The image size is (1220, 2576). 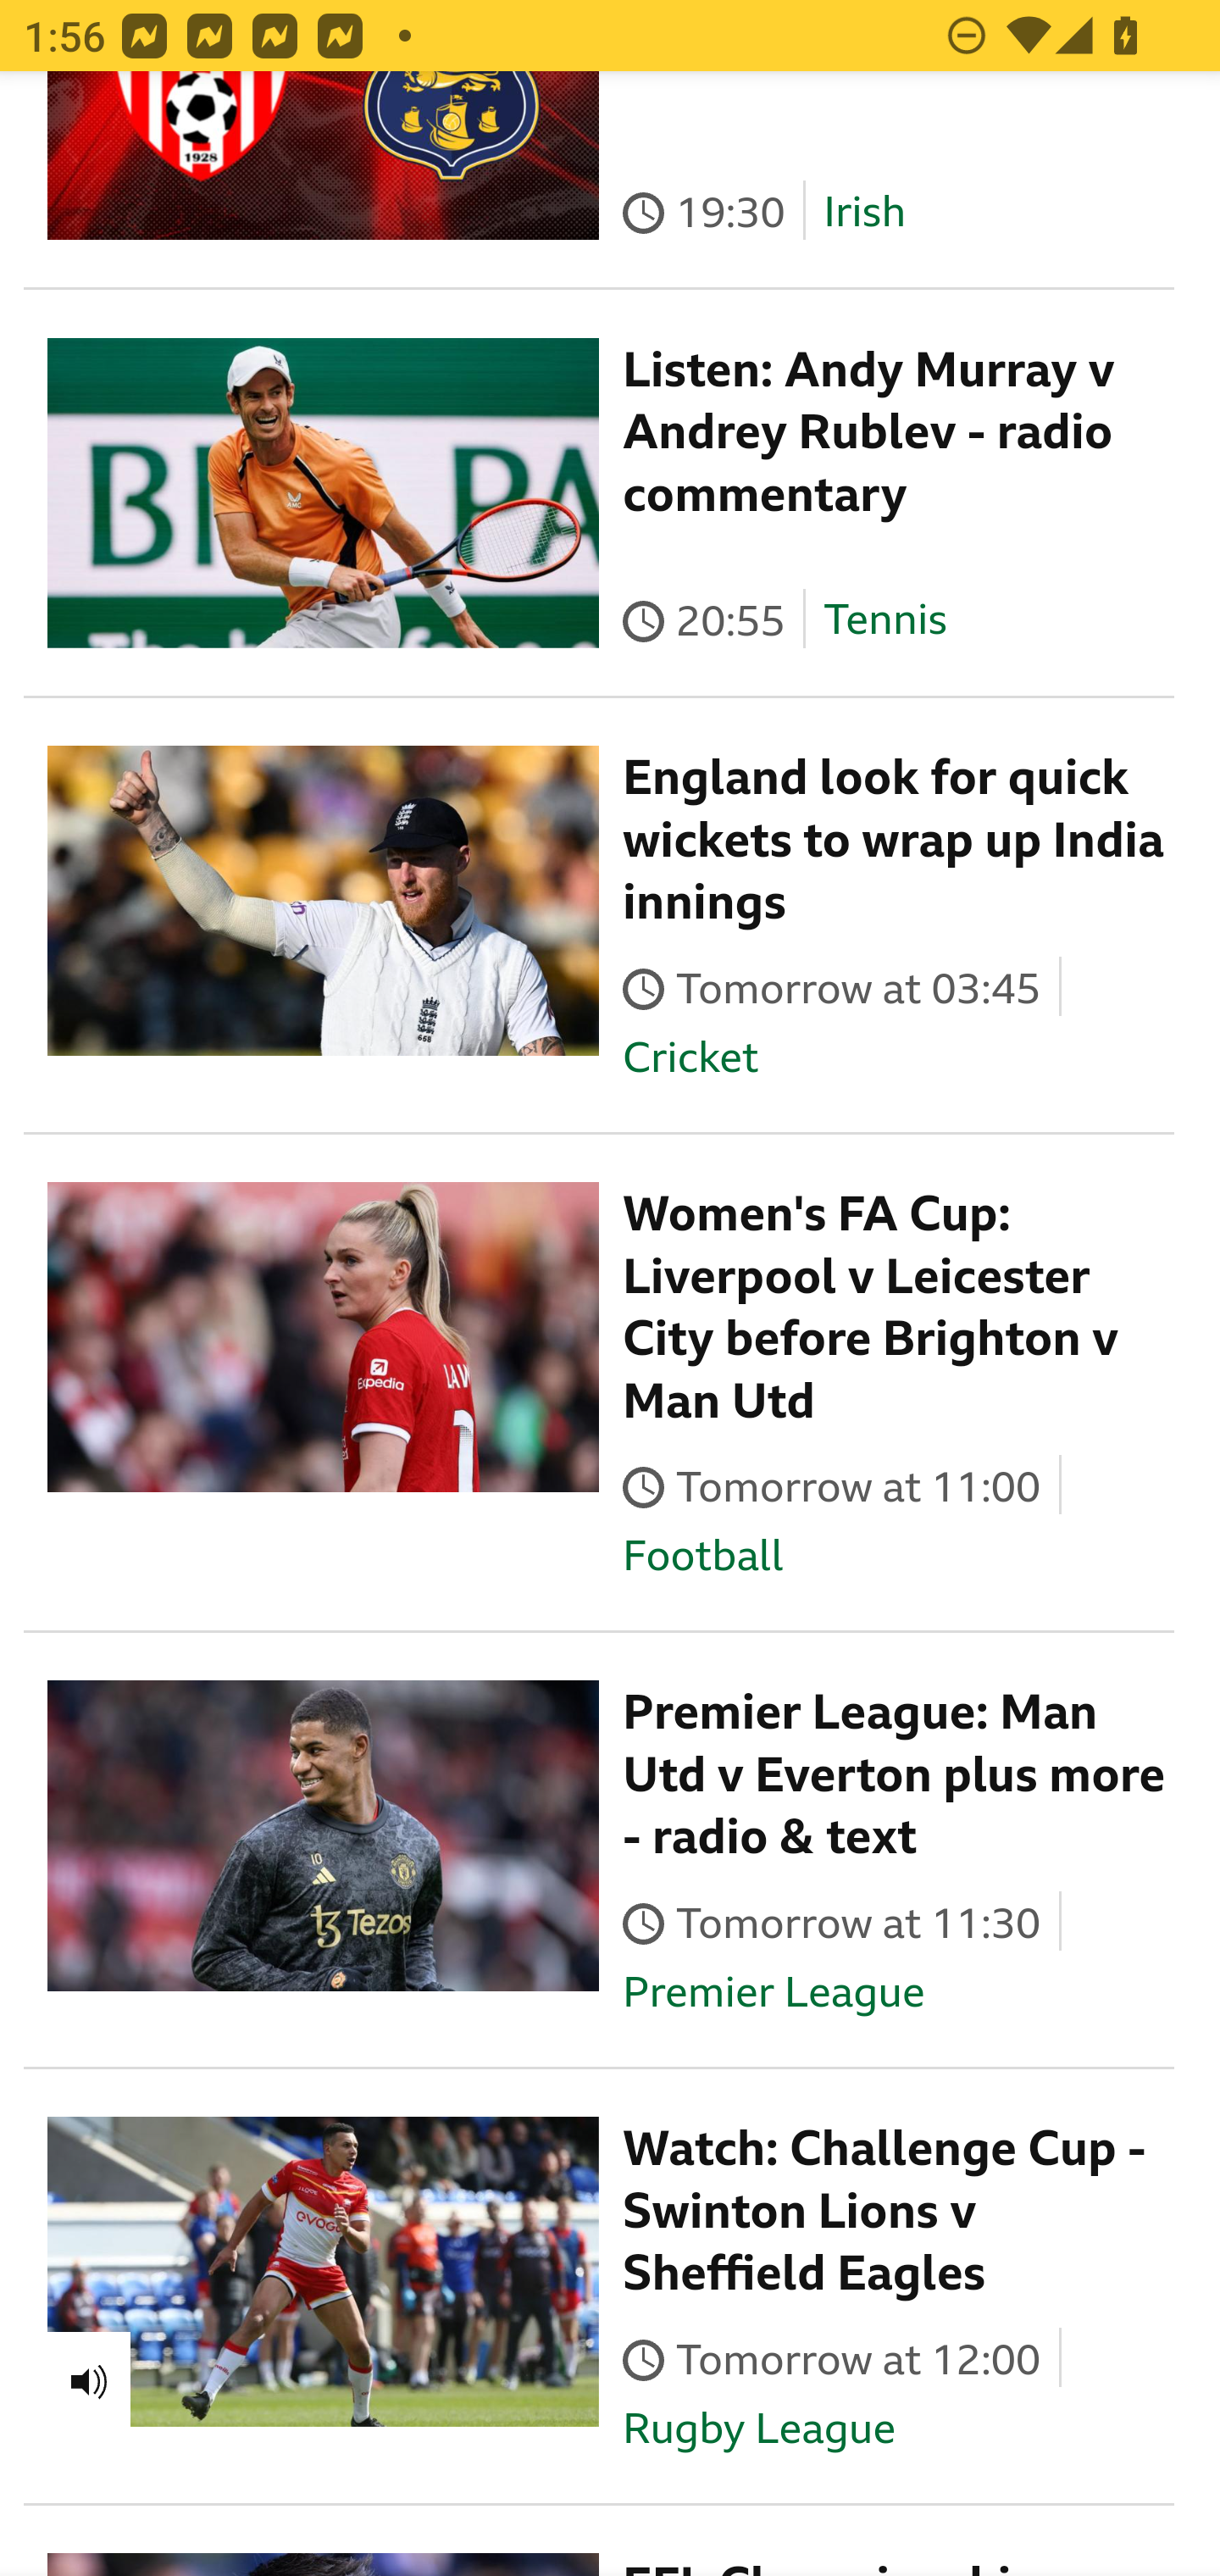 I want to click on Football, so click(x=703, y=1557).